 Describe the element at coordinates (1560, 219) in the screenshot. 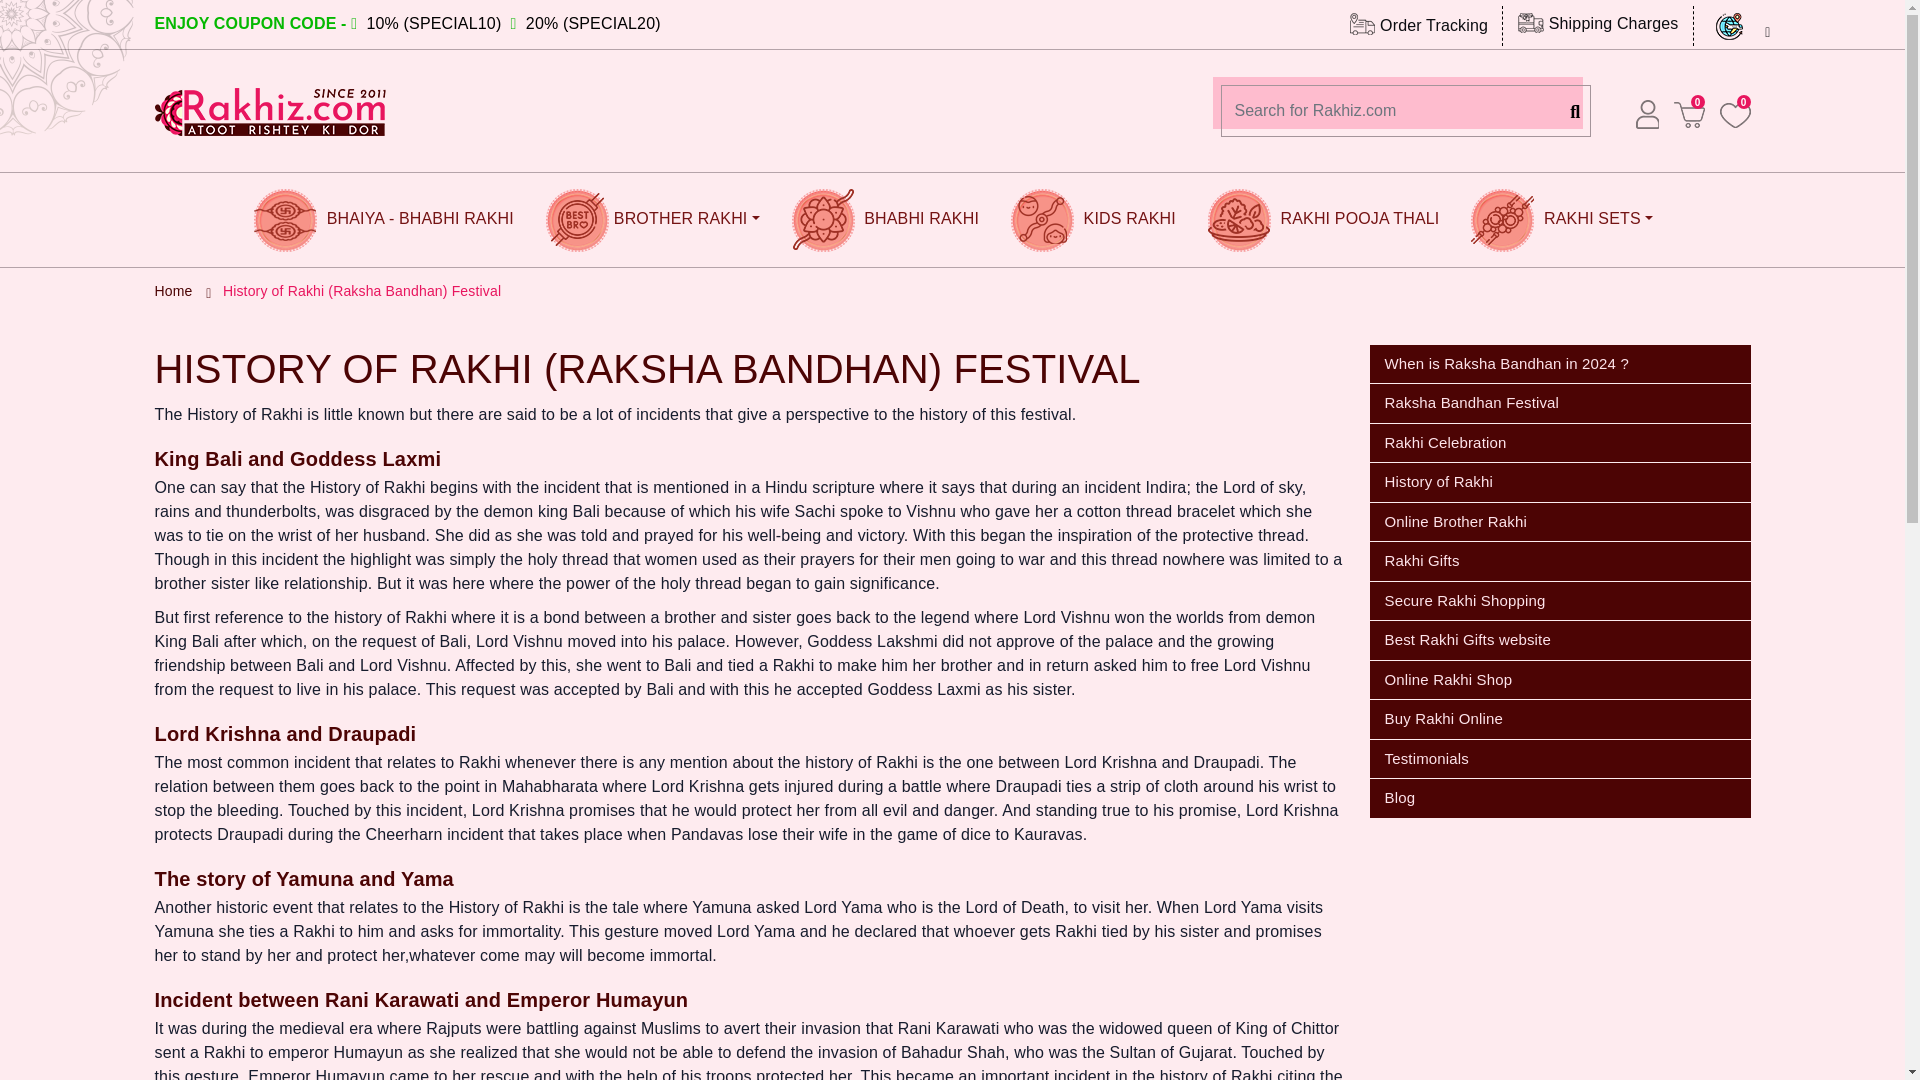

I see `RAKHI SETS` at that location.